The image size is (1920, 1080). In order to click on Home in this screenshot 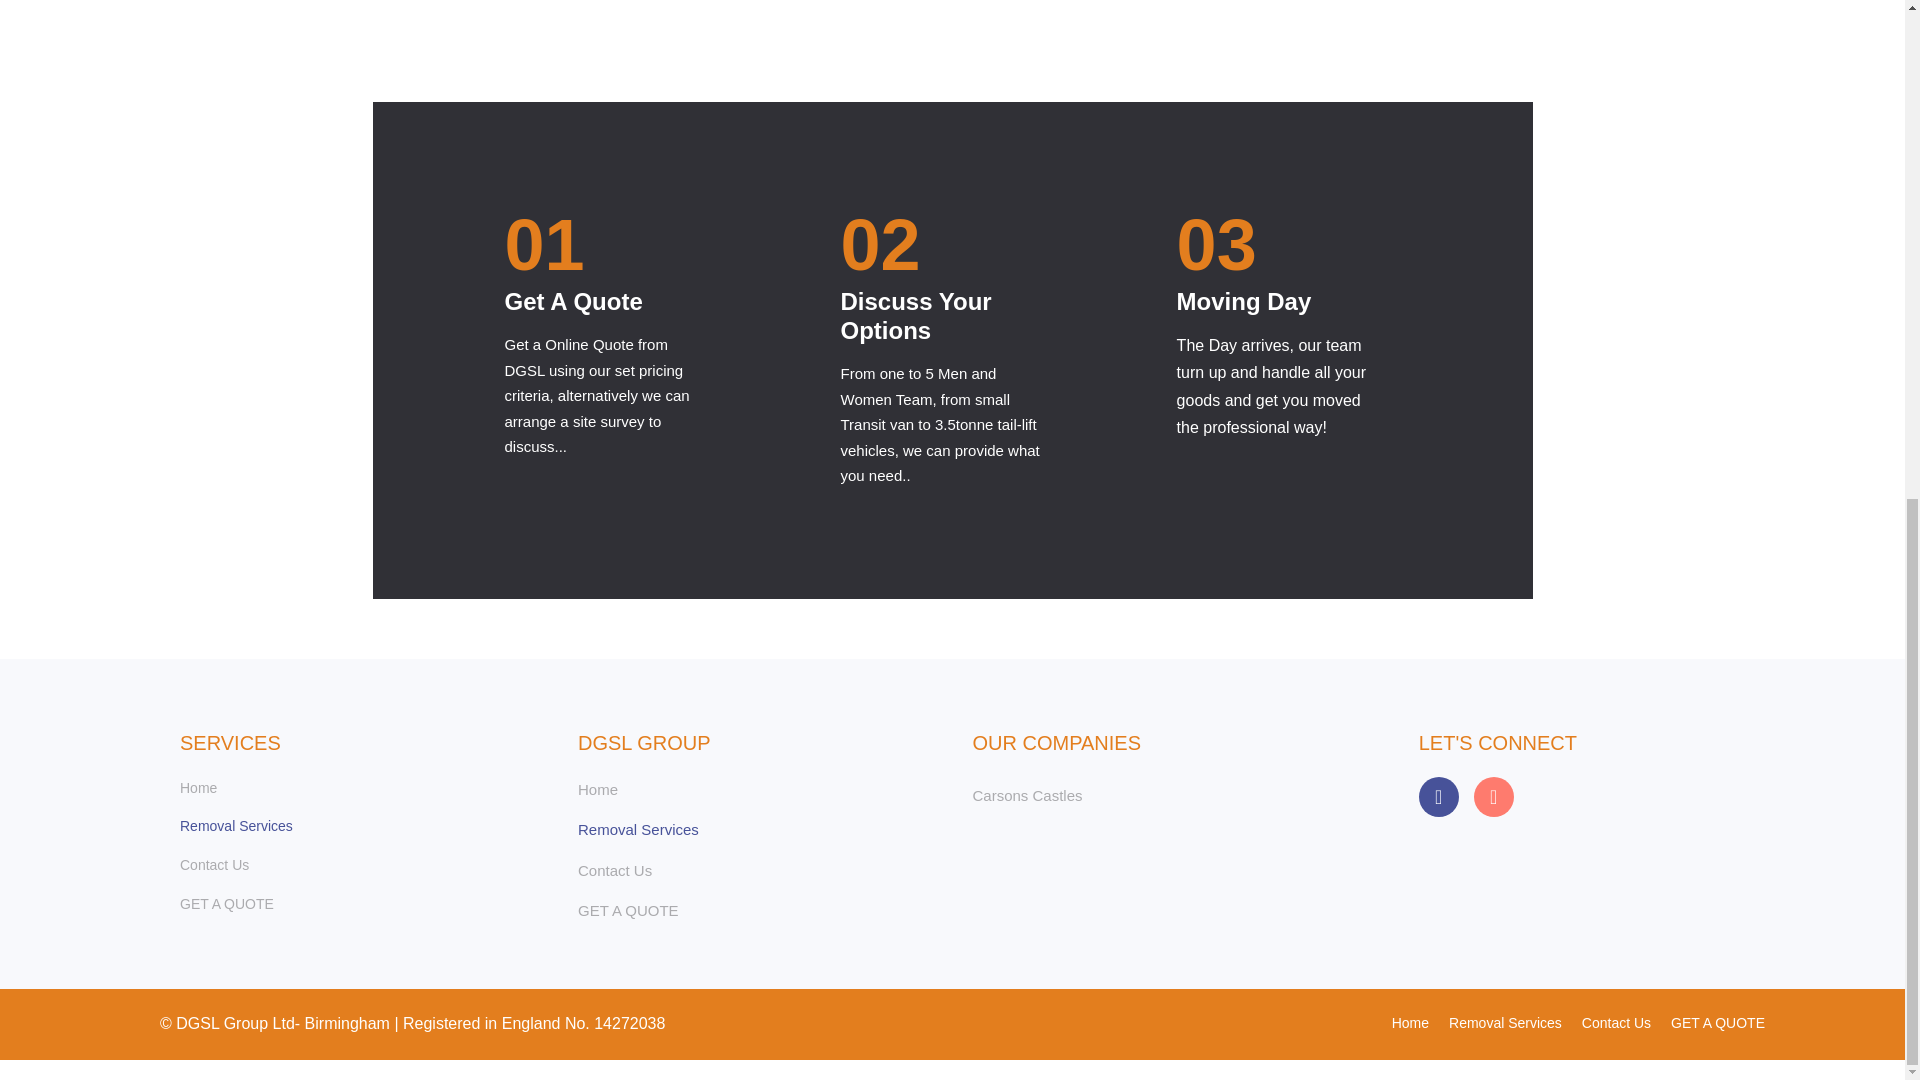, I will do `click(754, 790)`.